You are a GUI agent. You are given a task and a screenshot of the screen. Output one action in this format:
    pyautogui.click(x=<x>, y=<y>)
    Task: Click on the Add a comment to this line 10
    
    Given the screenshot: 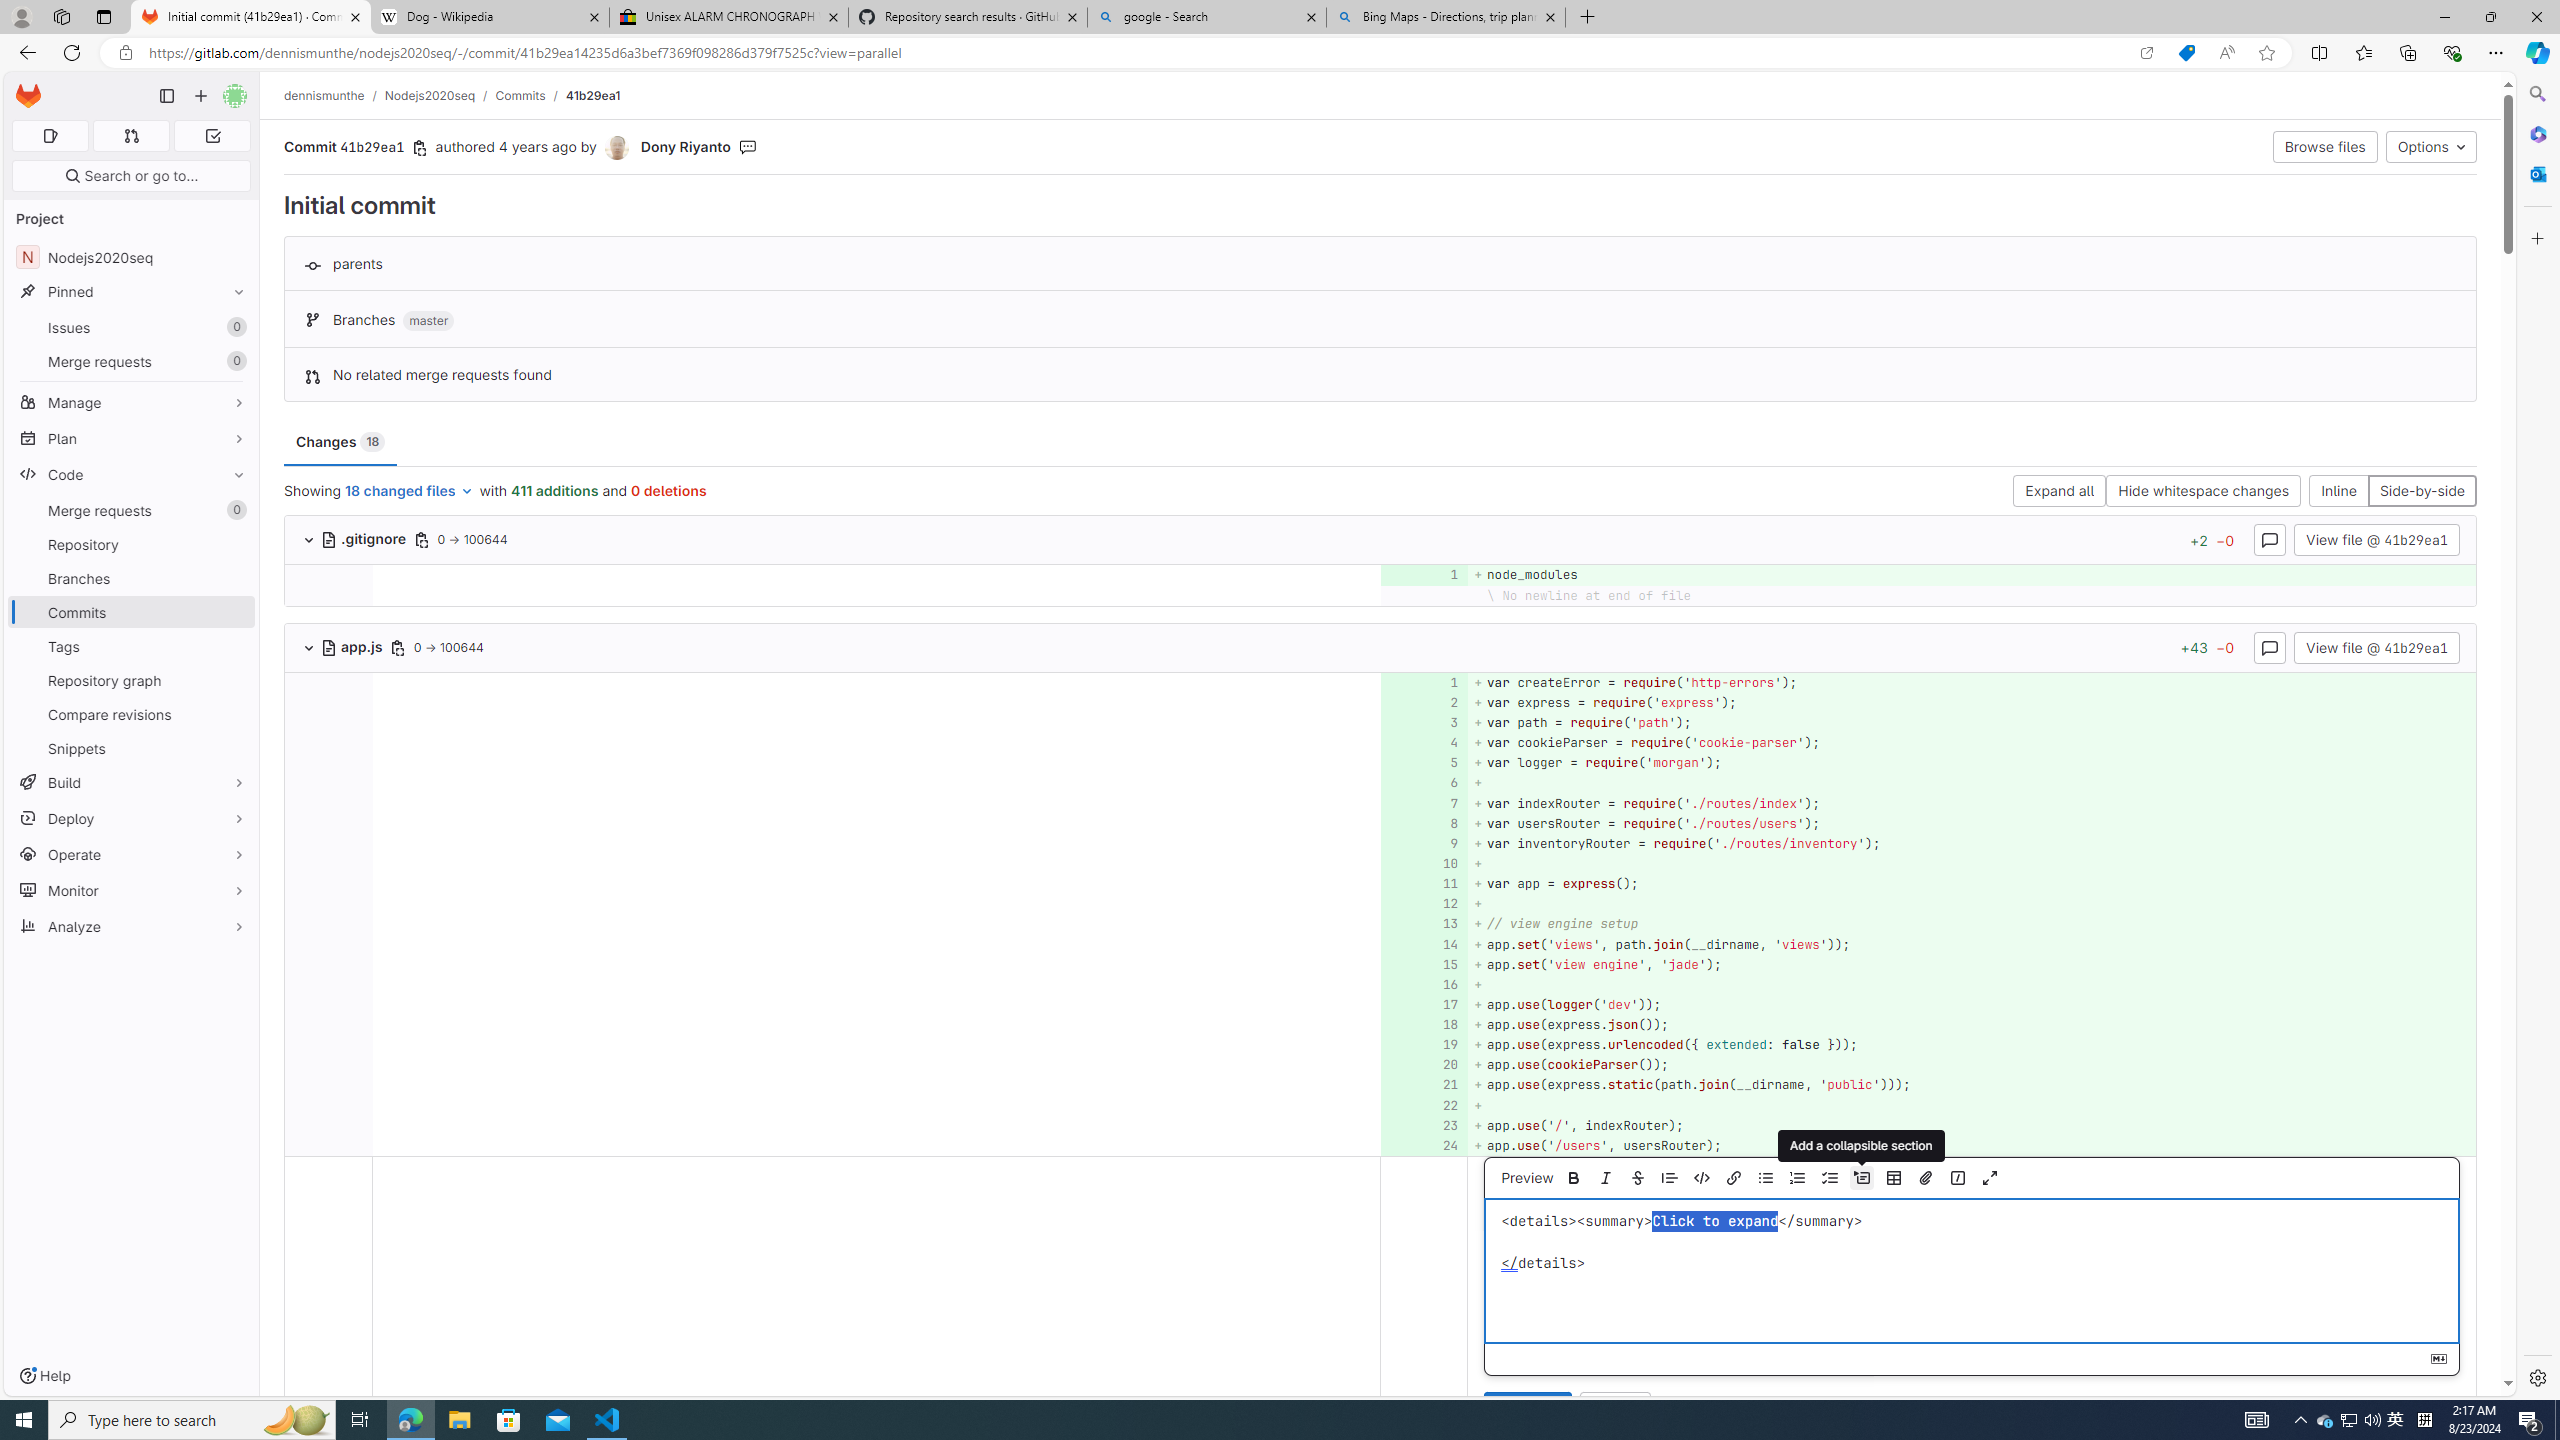 What is the action you would take?
    pyautogui.click(x=1424, y=864)
    